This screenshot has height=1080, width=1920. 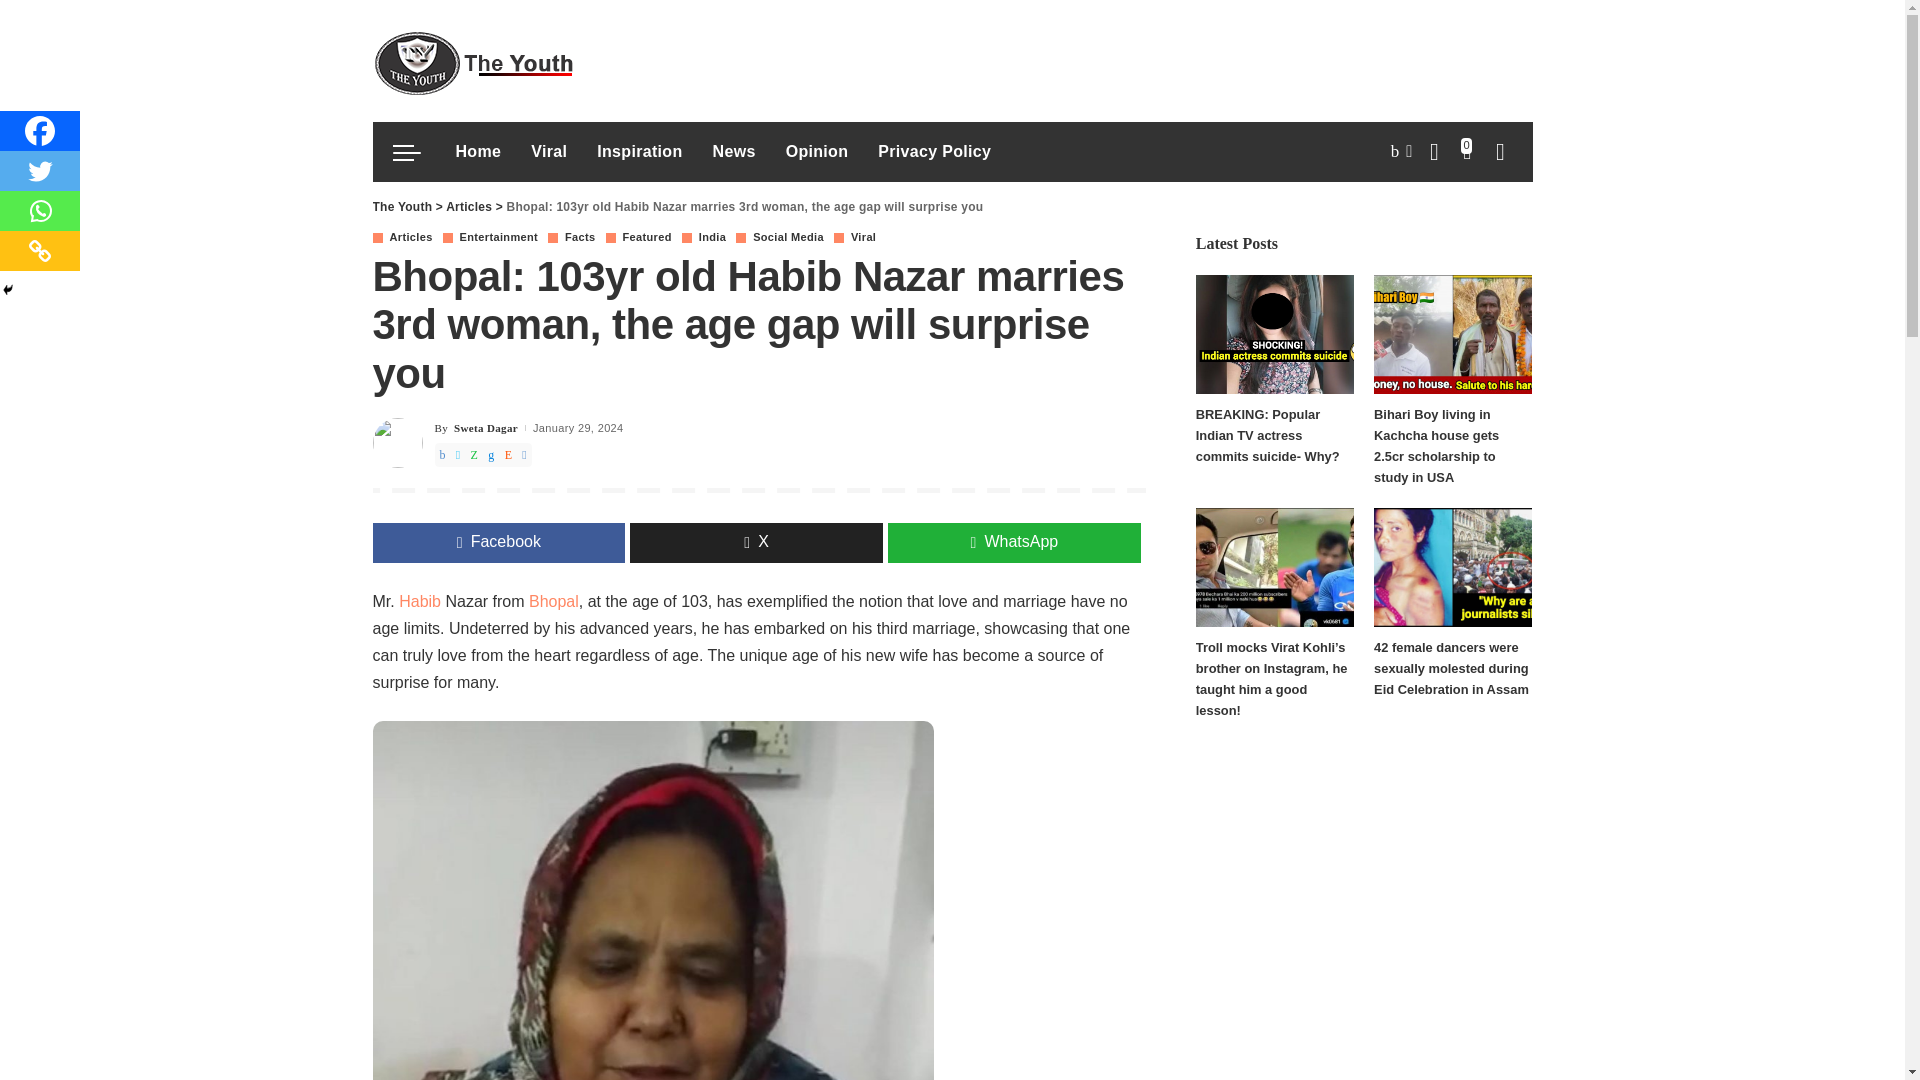 I want to click on Go to the Articles Category archives., so click(x=468, y=206).